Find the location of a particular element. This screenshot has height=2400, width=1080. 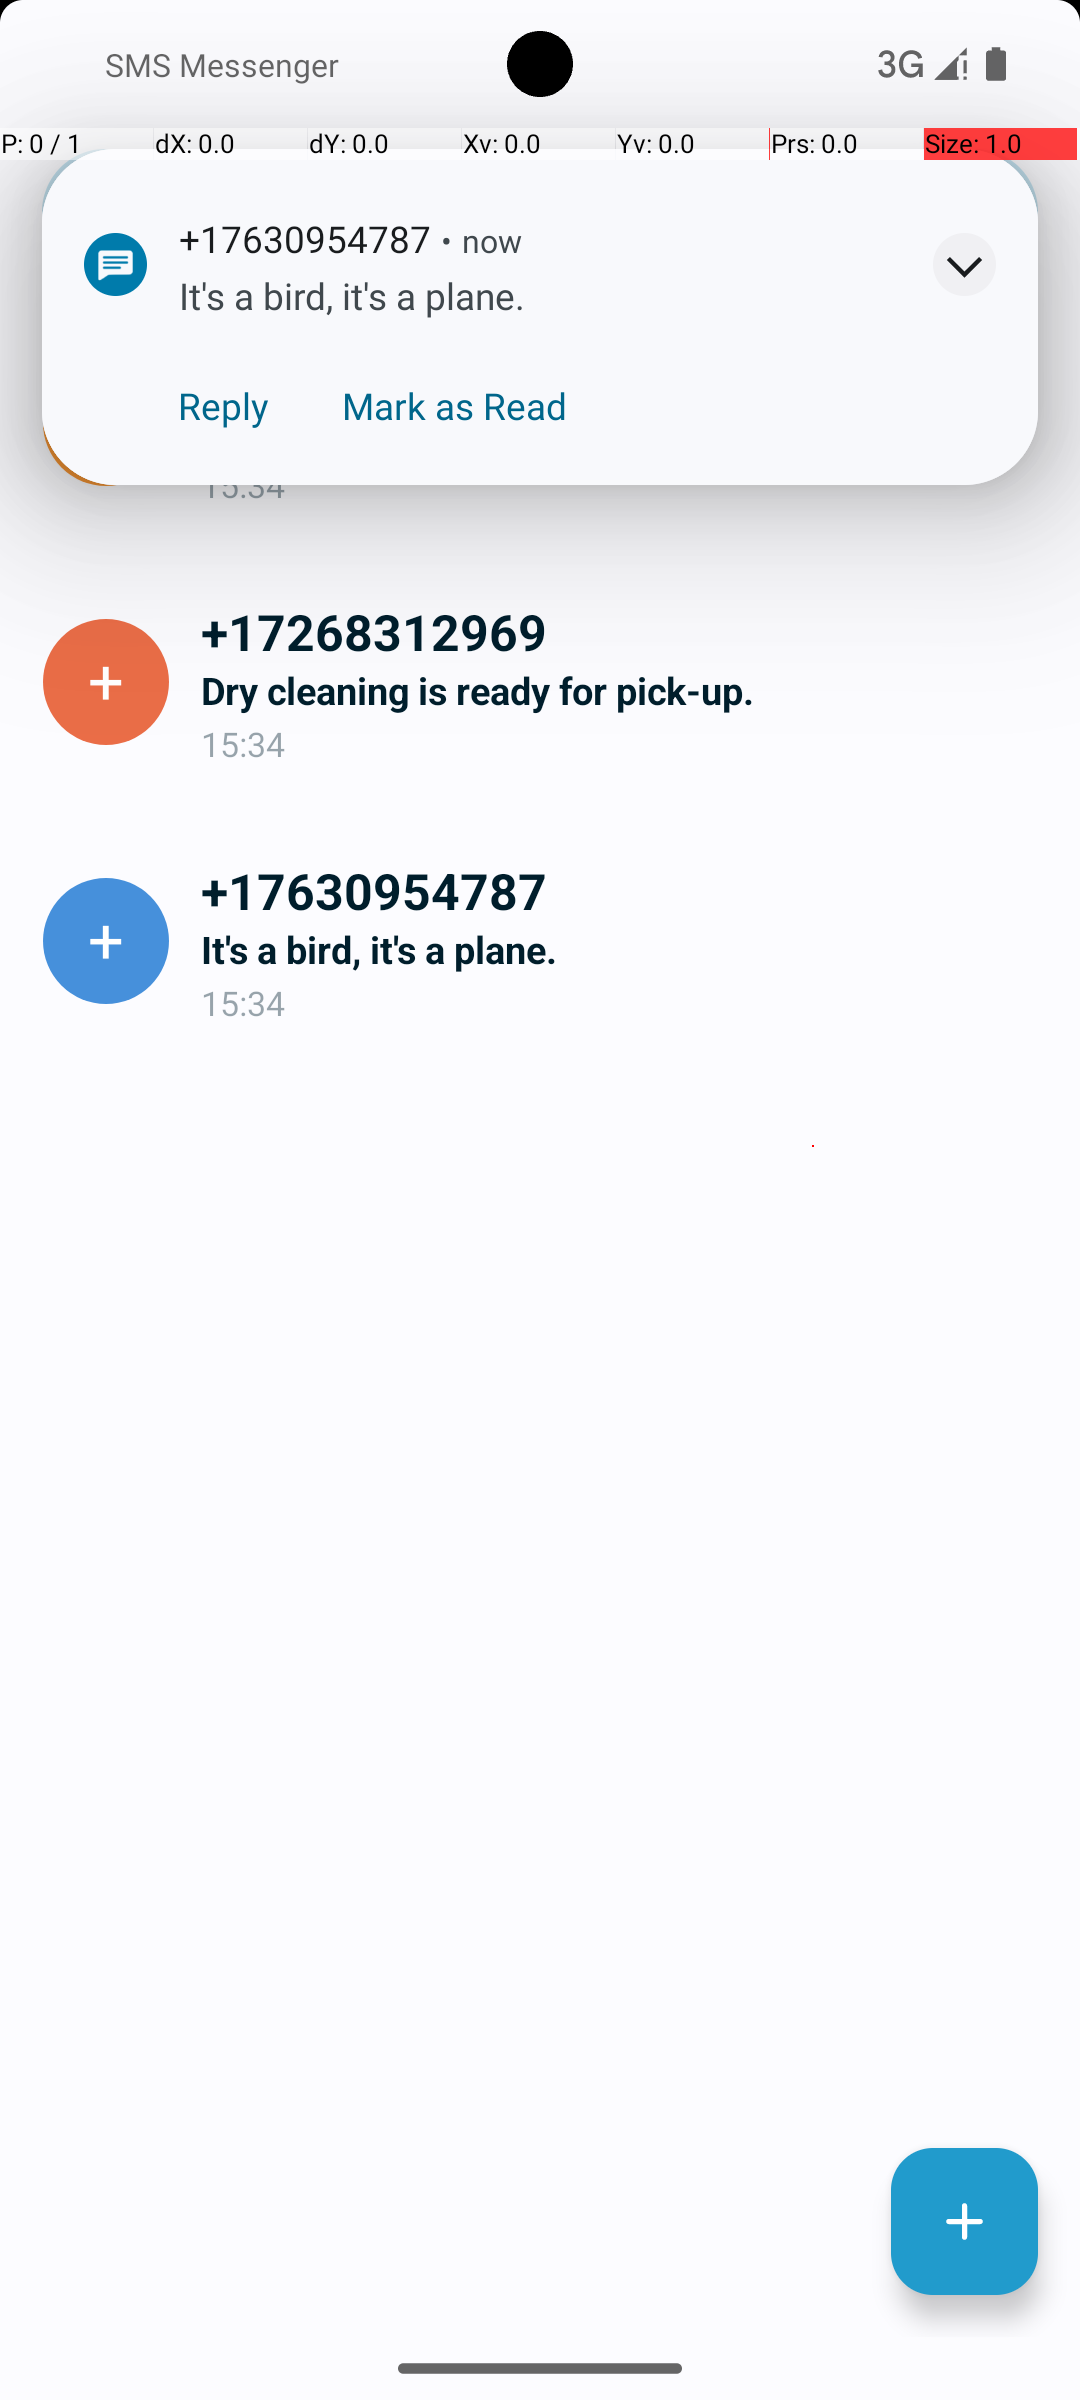

Expand is located at coordinates (964, 264).